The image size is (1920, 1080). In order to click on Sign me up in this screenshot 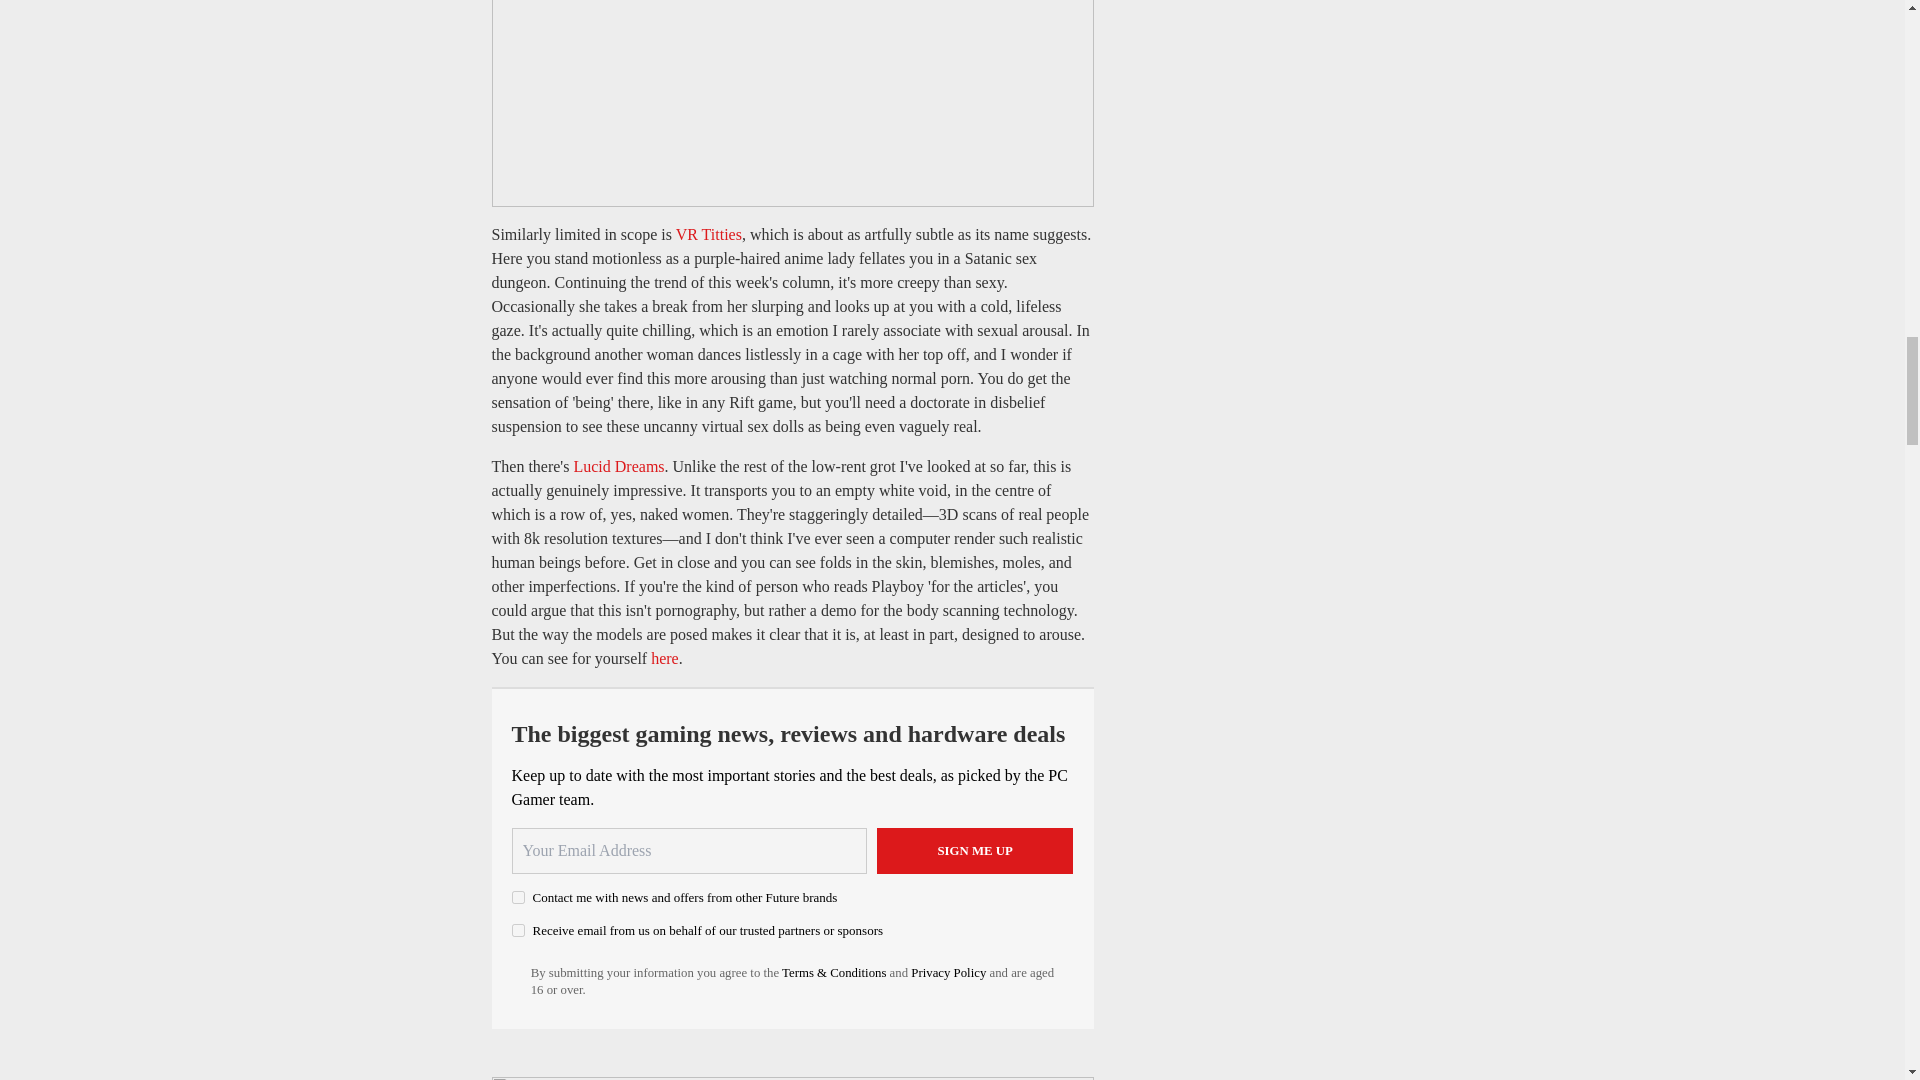, I will do `click(975, 850)`.